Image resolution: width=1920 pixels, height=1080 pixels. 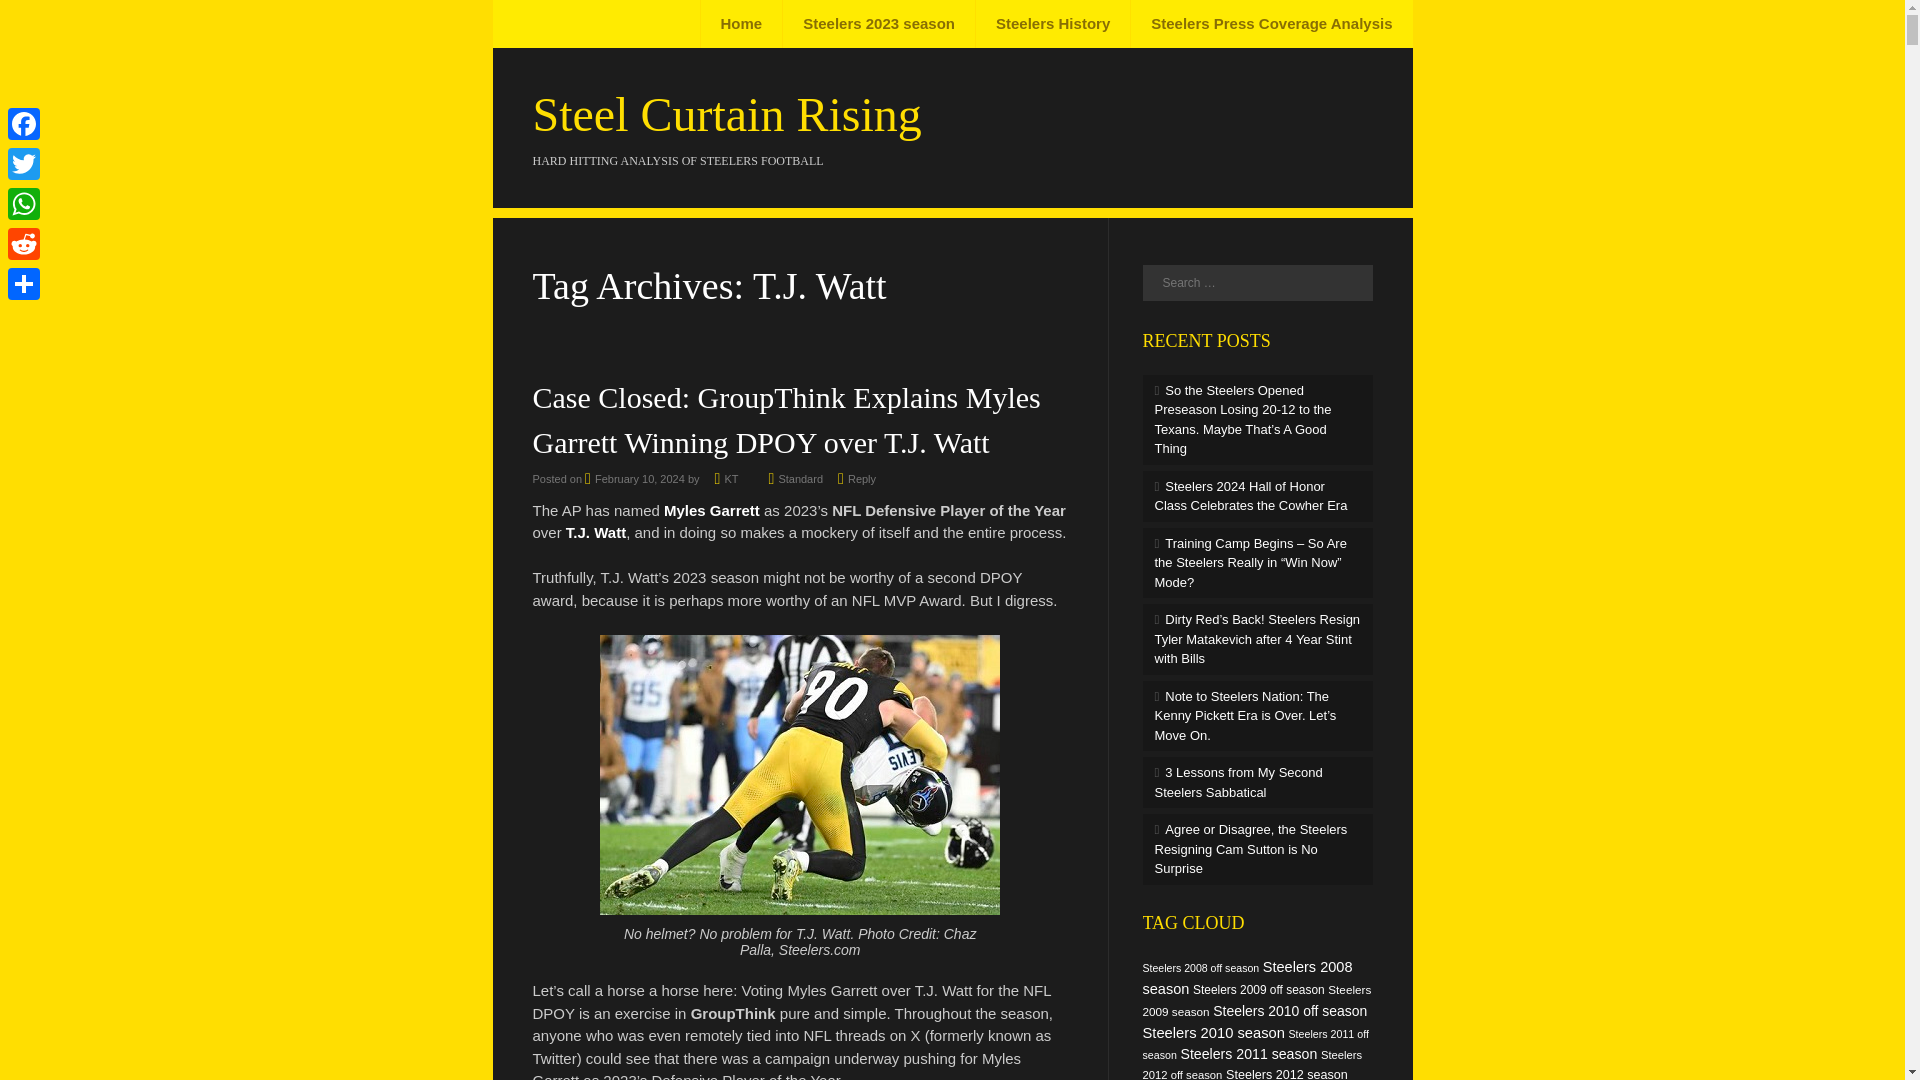 I want to click on Steelers Press Coverage Analysis, so click(x=1270, y=24).